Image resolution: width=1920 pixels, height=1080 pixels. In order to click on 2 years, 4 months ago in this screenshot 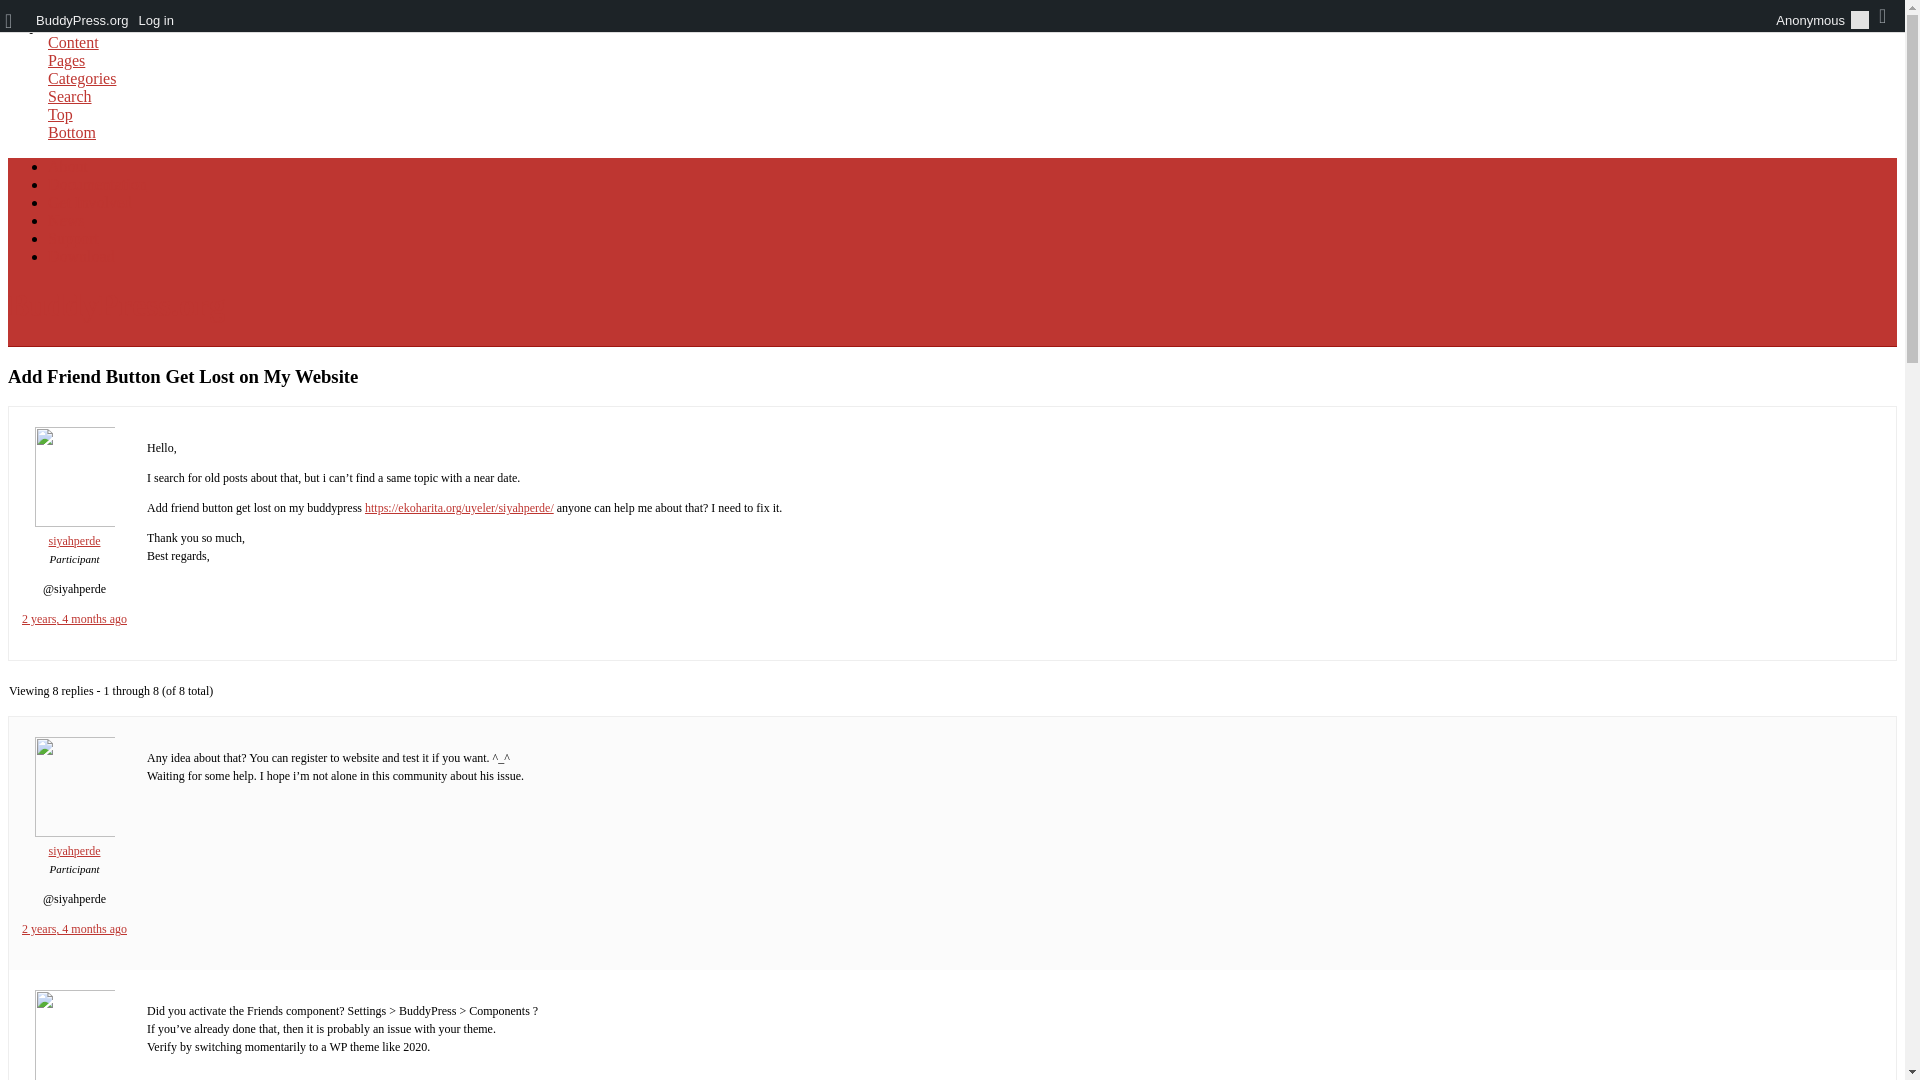, I will do `click(74, 619)`.